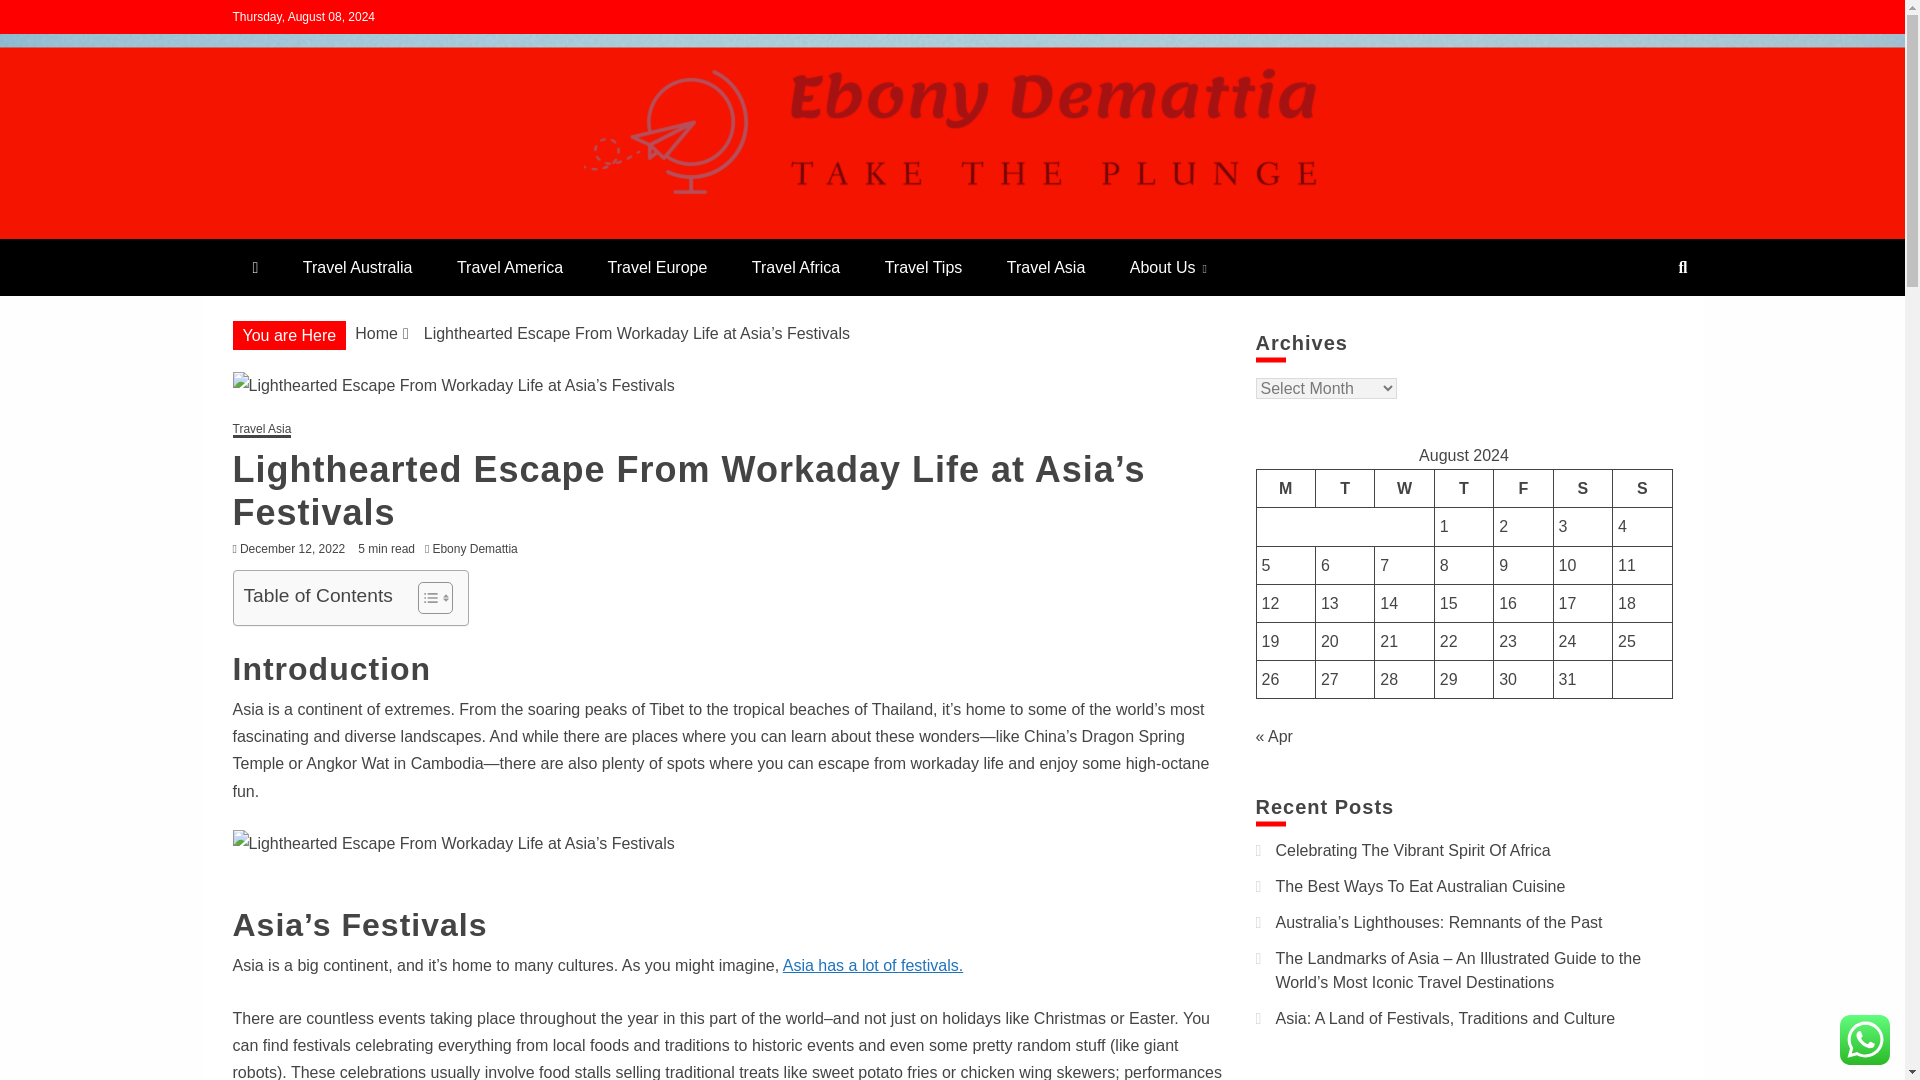 This screenshot has height=1080, width=1920. I want to click on Ebony Demattia, so click(479, 549).